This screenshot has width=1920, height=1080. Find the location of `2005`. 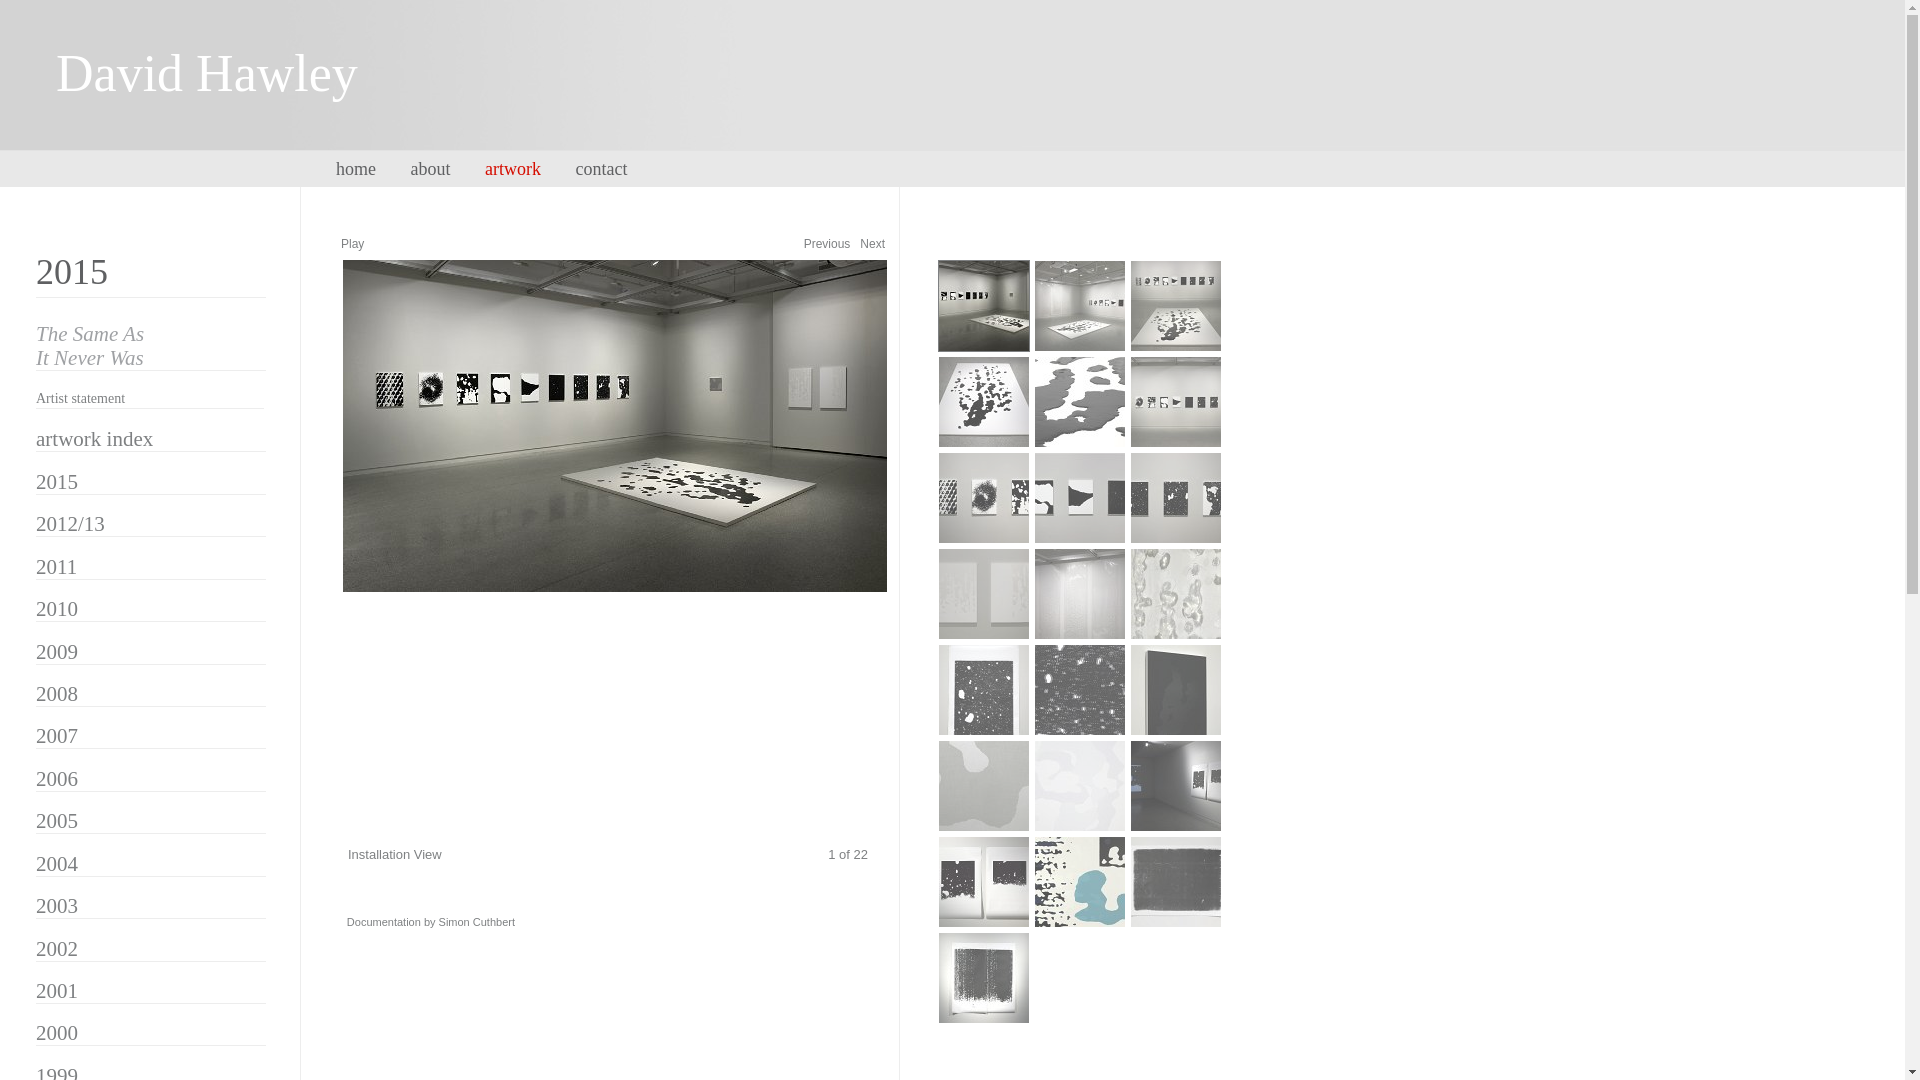

2005 is located at coordinates (57, 821).